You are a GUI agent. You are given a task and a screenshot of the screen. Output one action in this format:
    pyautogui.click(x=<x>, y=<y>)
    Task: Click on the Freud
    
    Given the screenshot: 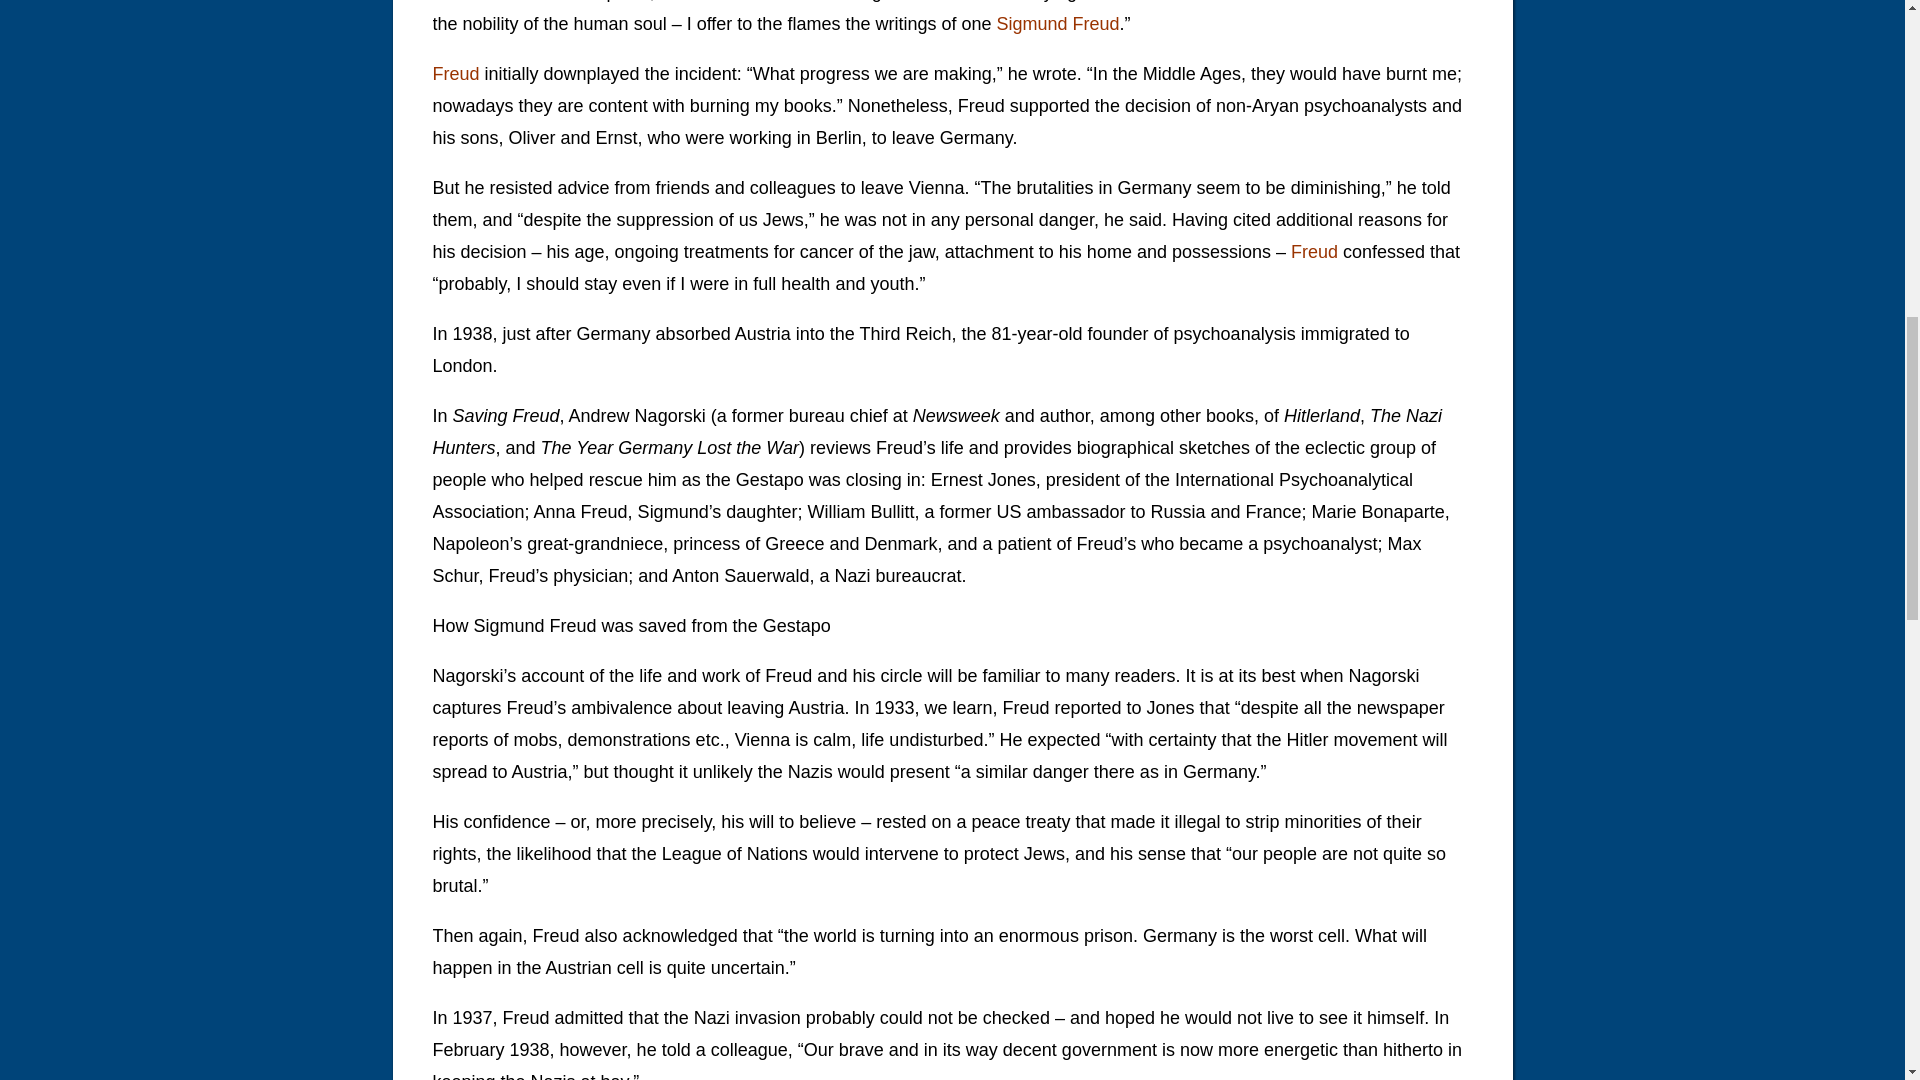 What is the action you would take?
    pyautogui.click(x=455, y=74)
    